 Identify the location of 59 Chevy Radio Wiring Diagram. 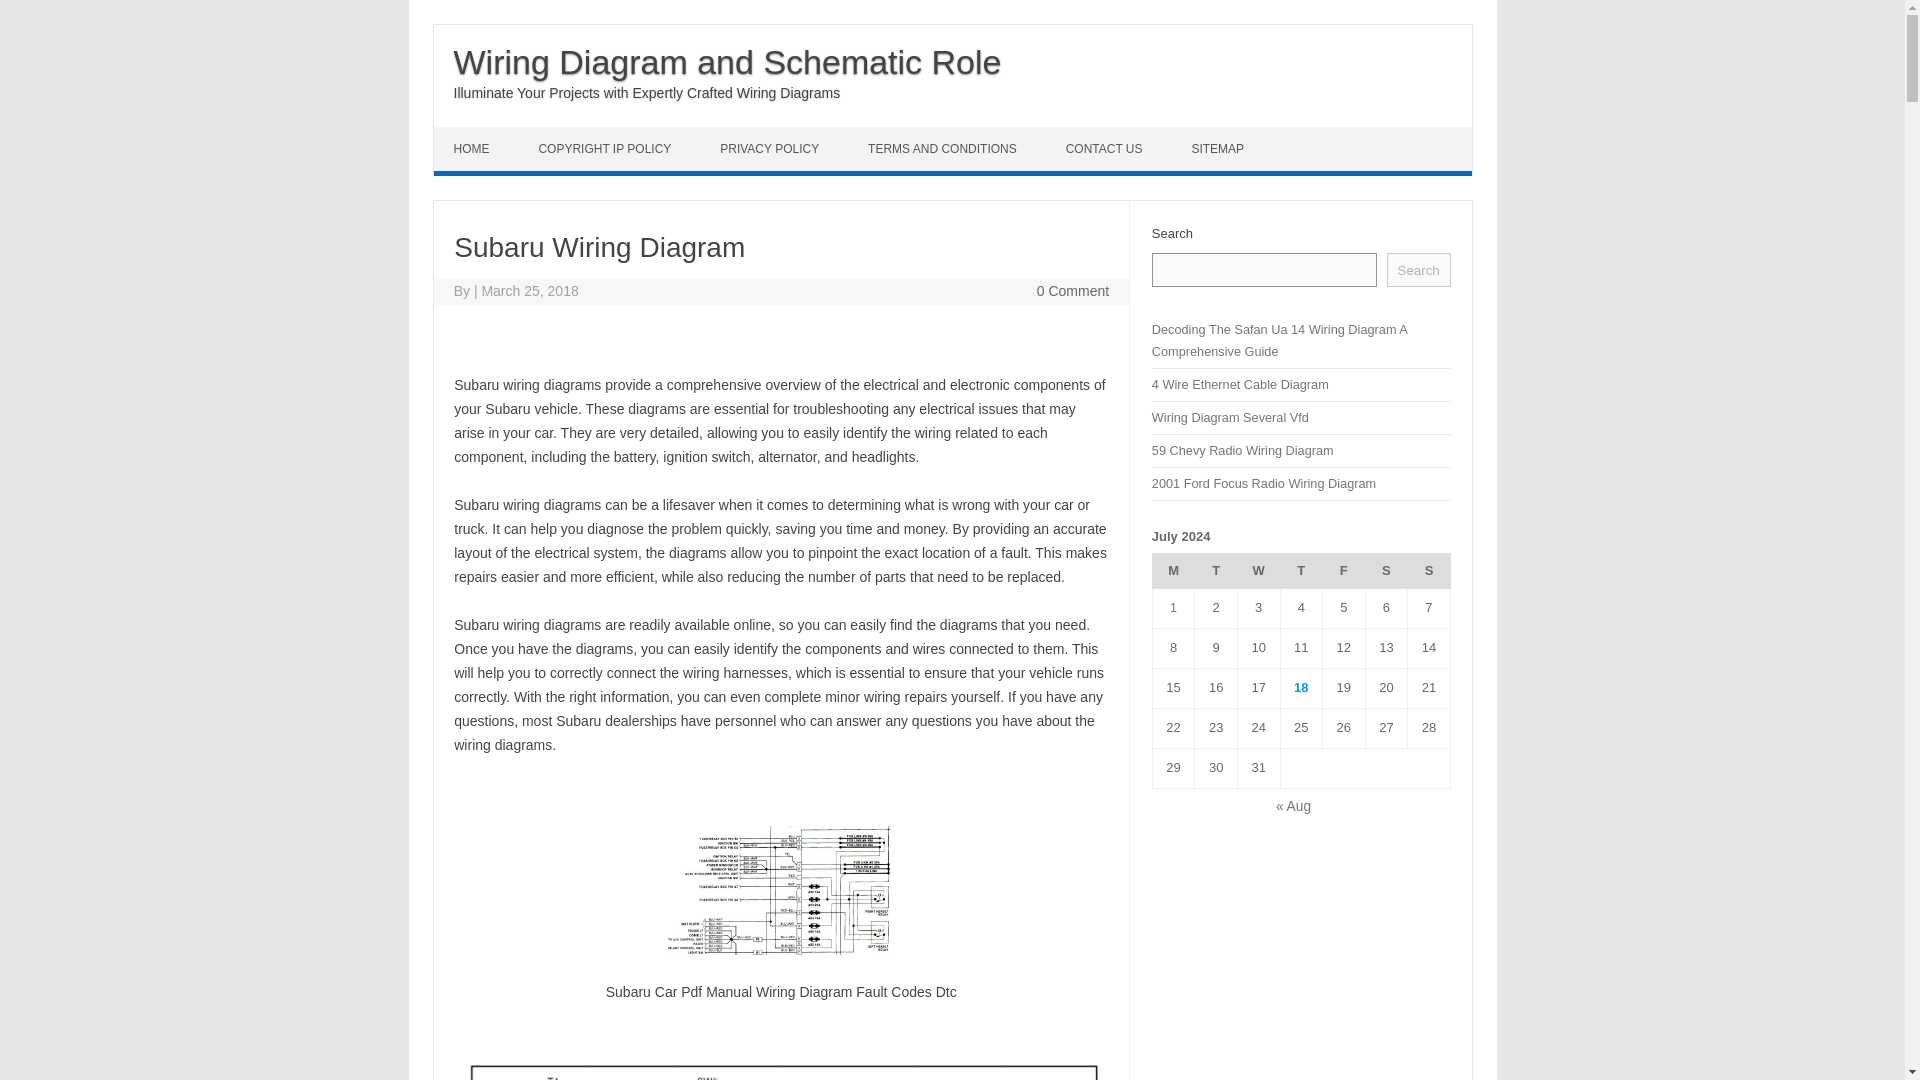
(1243, 450).